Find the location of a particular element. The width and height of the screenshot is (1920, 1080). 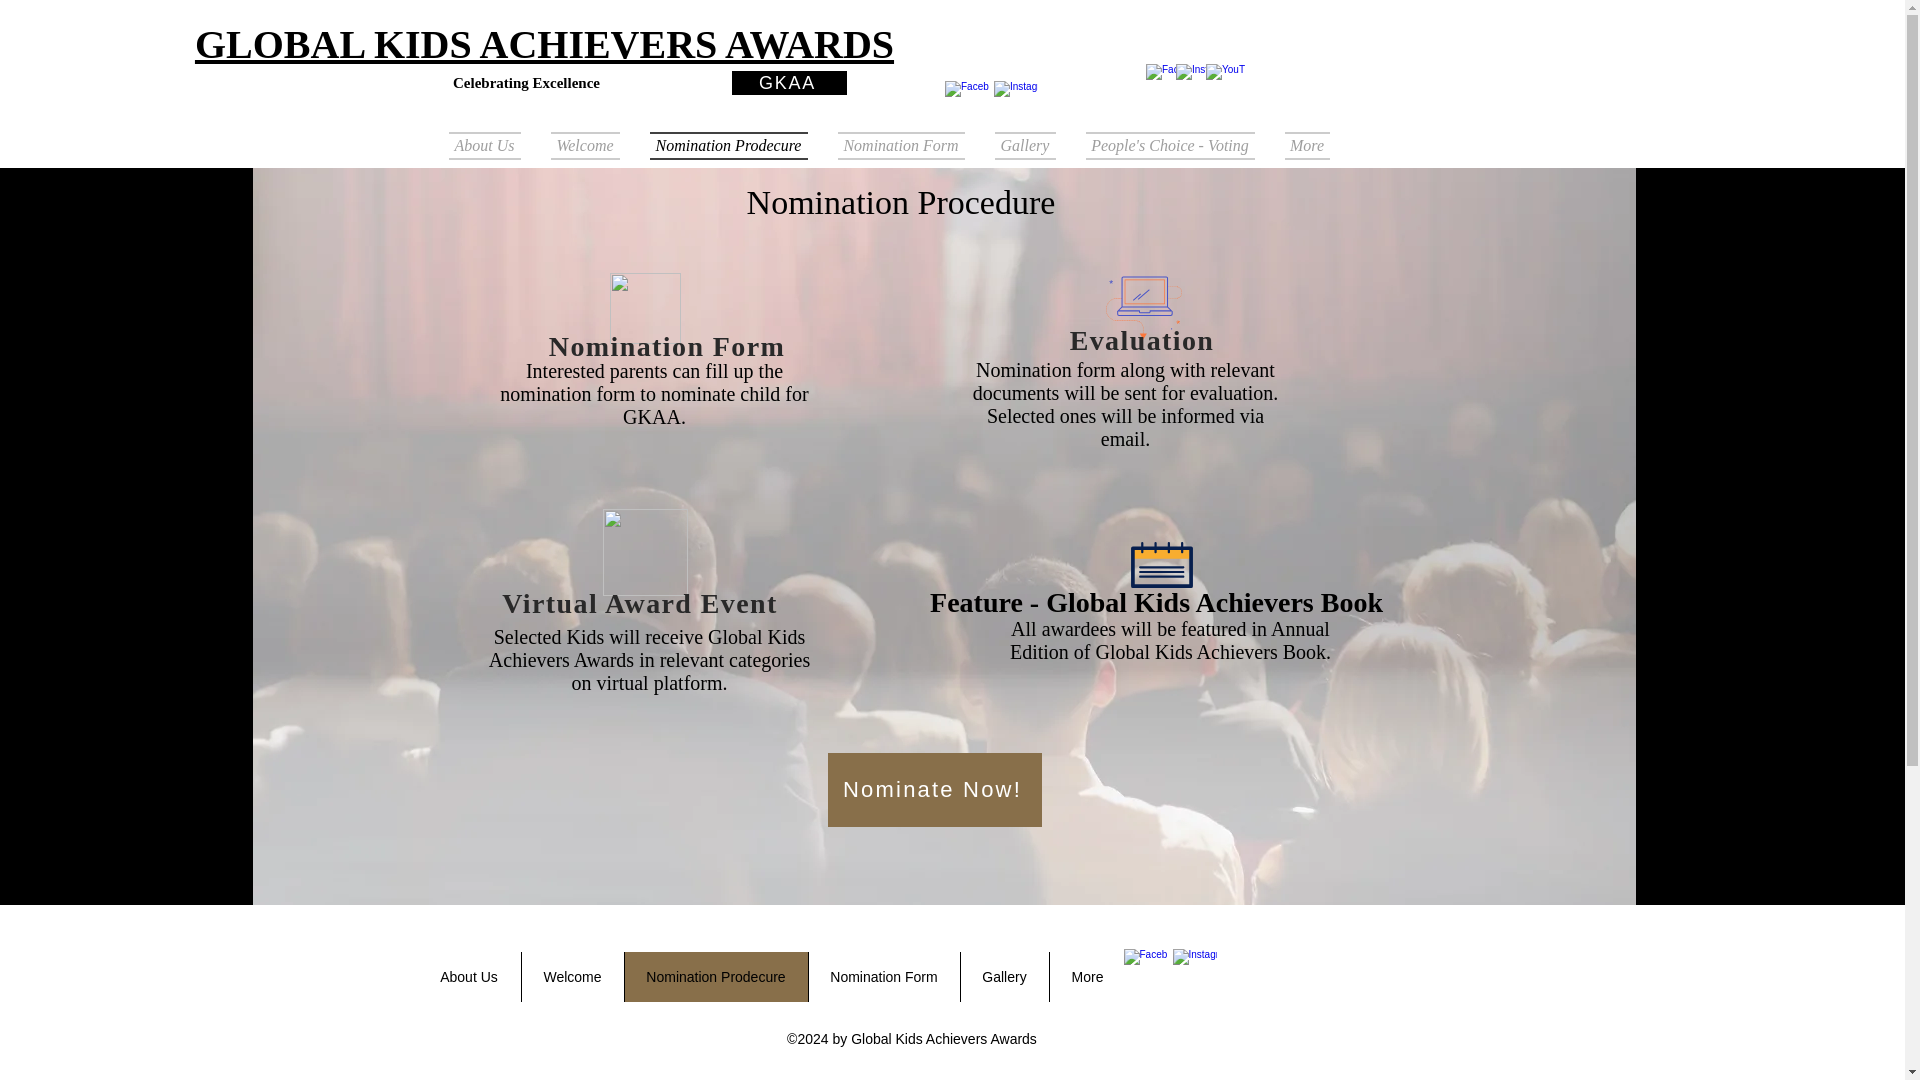

About Us is located at coordinates (469, 976).